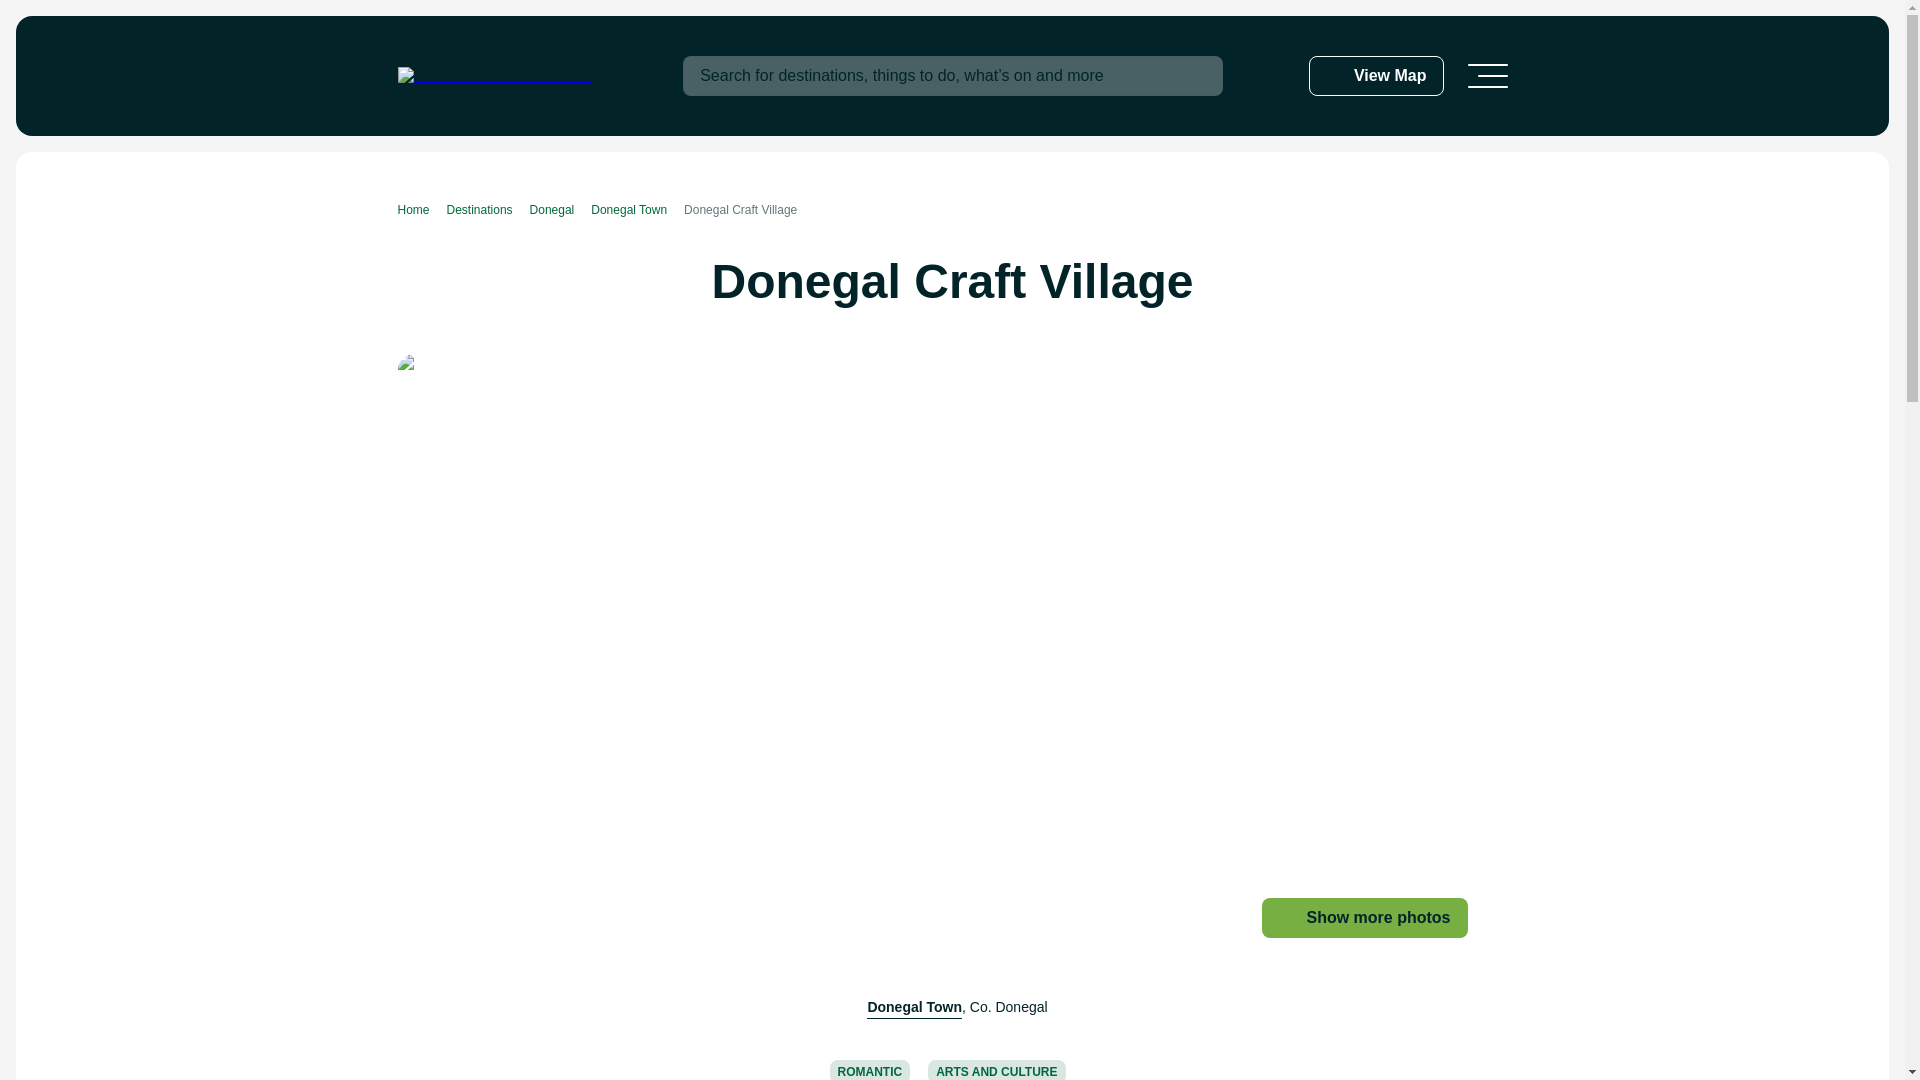 This screenshot has width=1920, height=1080. I want to click on Donegal Town, so click(914, 1007).